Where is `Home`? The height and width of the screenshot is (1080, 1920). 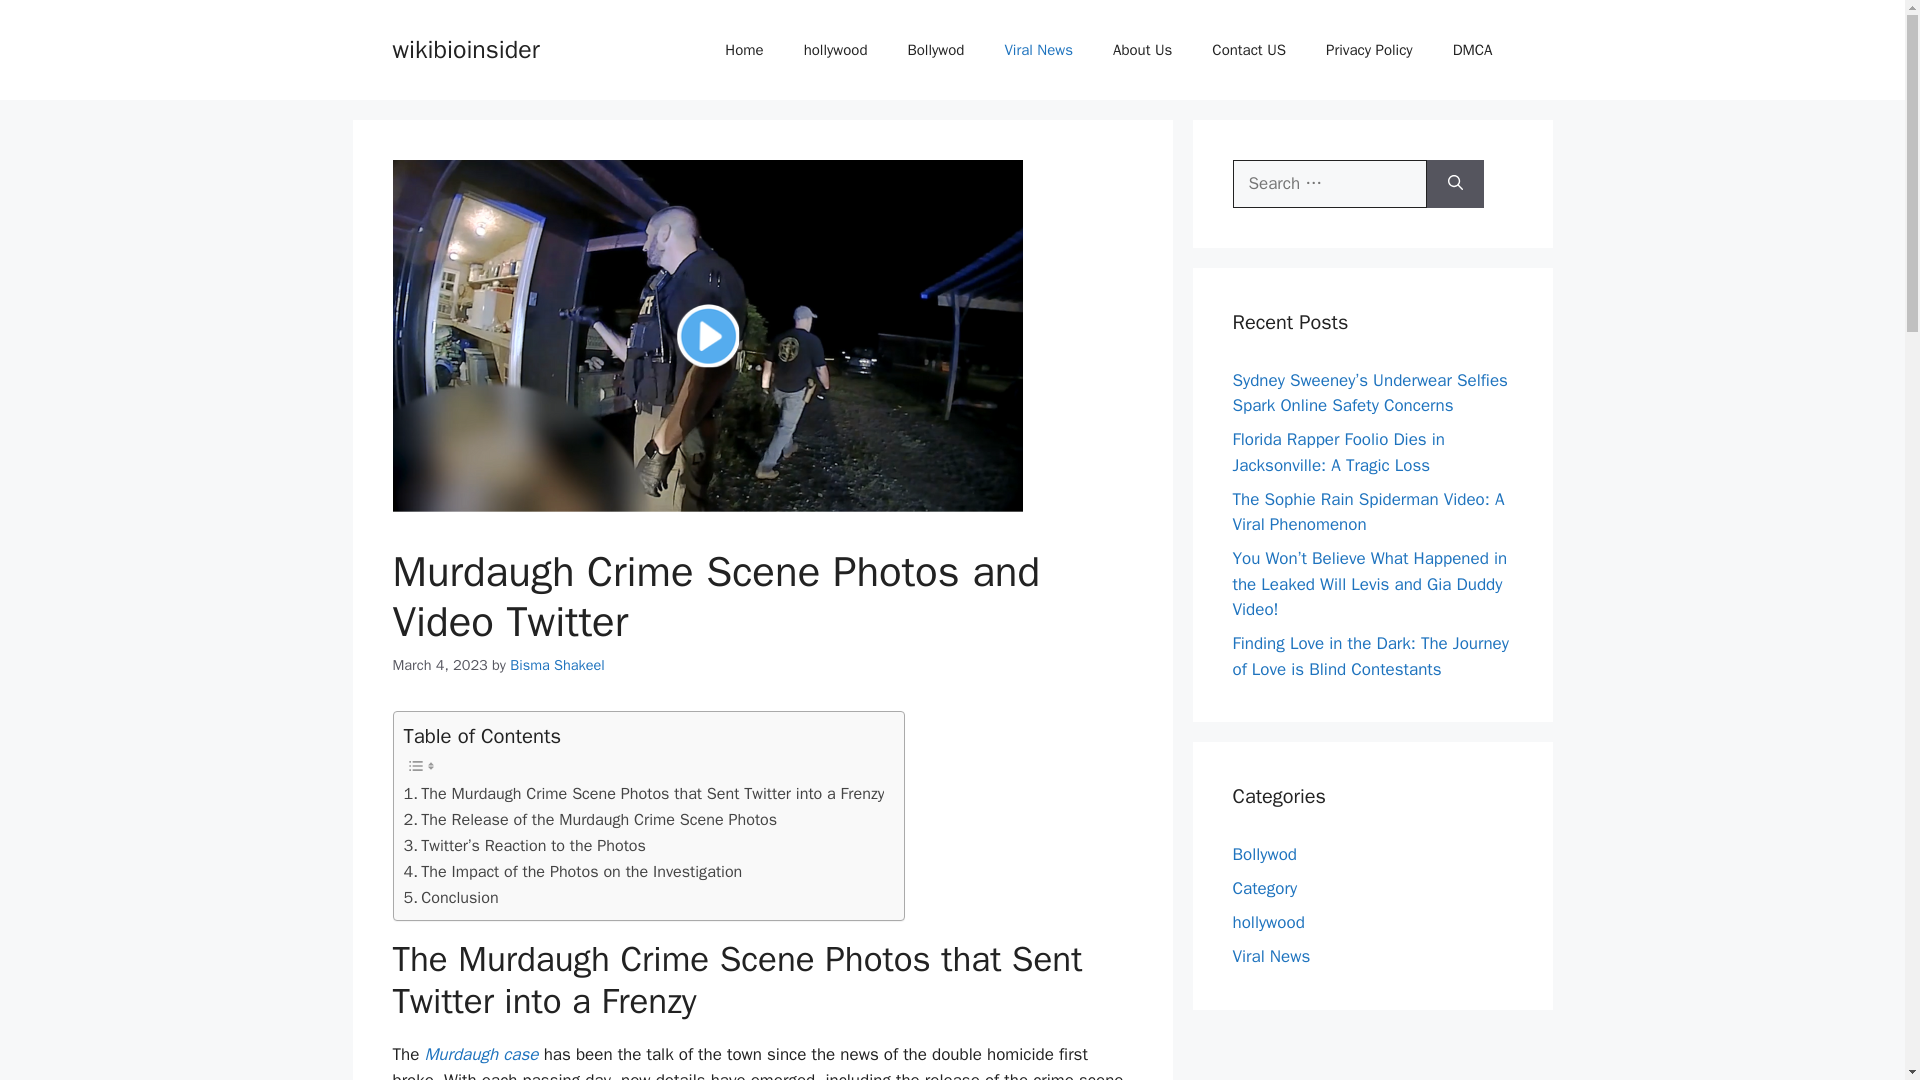 Home is located at coordinates (744, 50).